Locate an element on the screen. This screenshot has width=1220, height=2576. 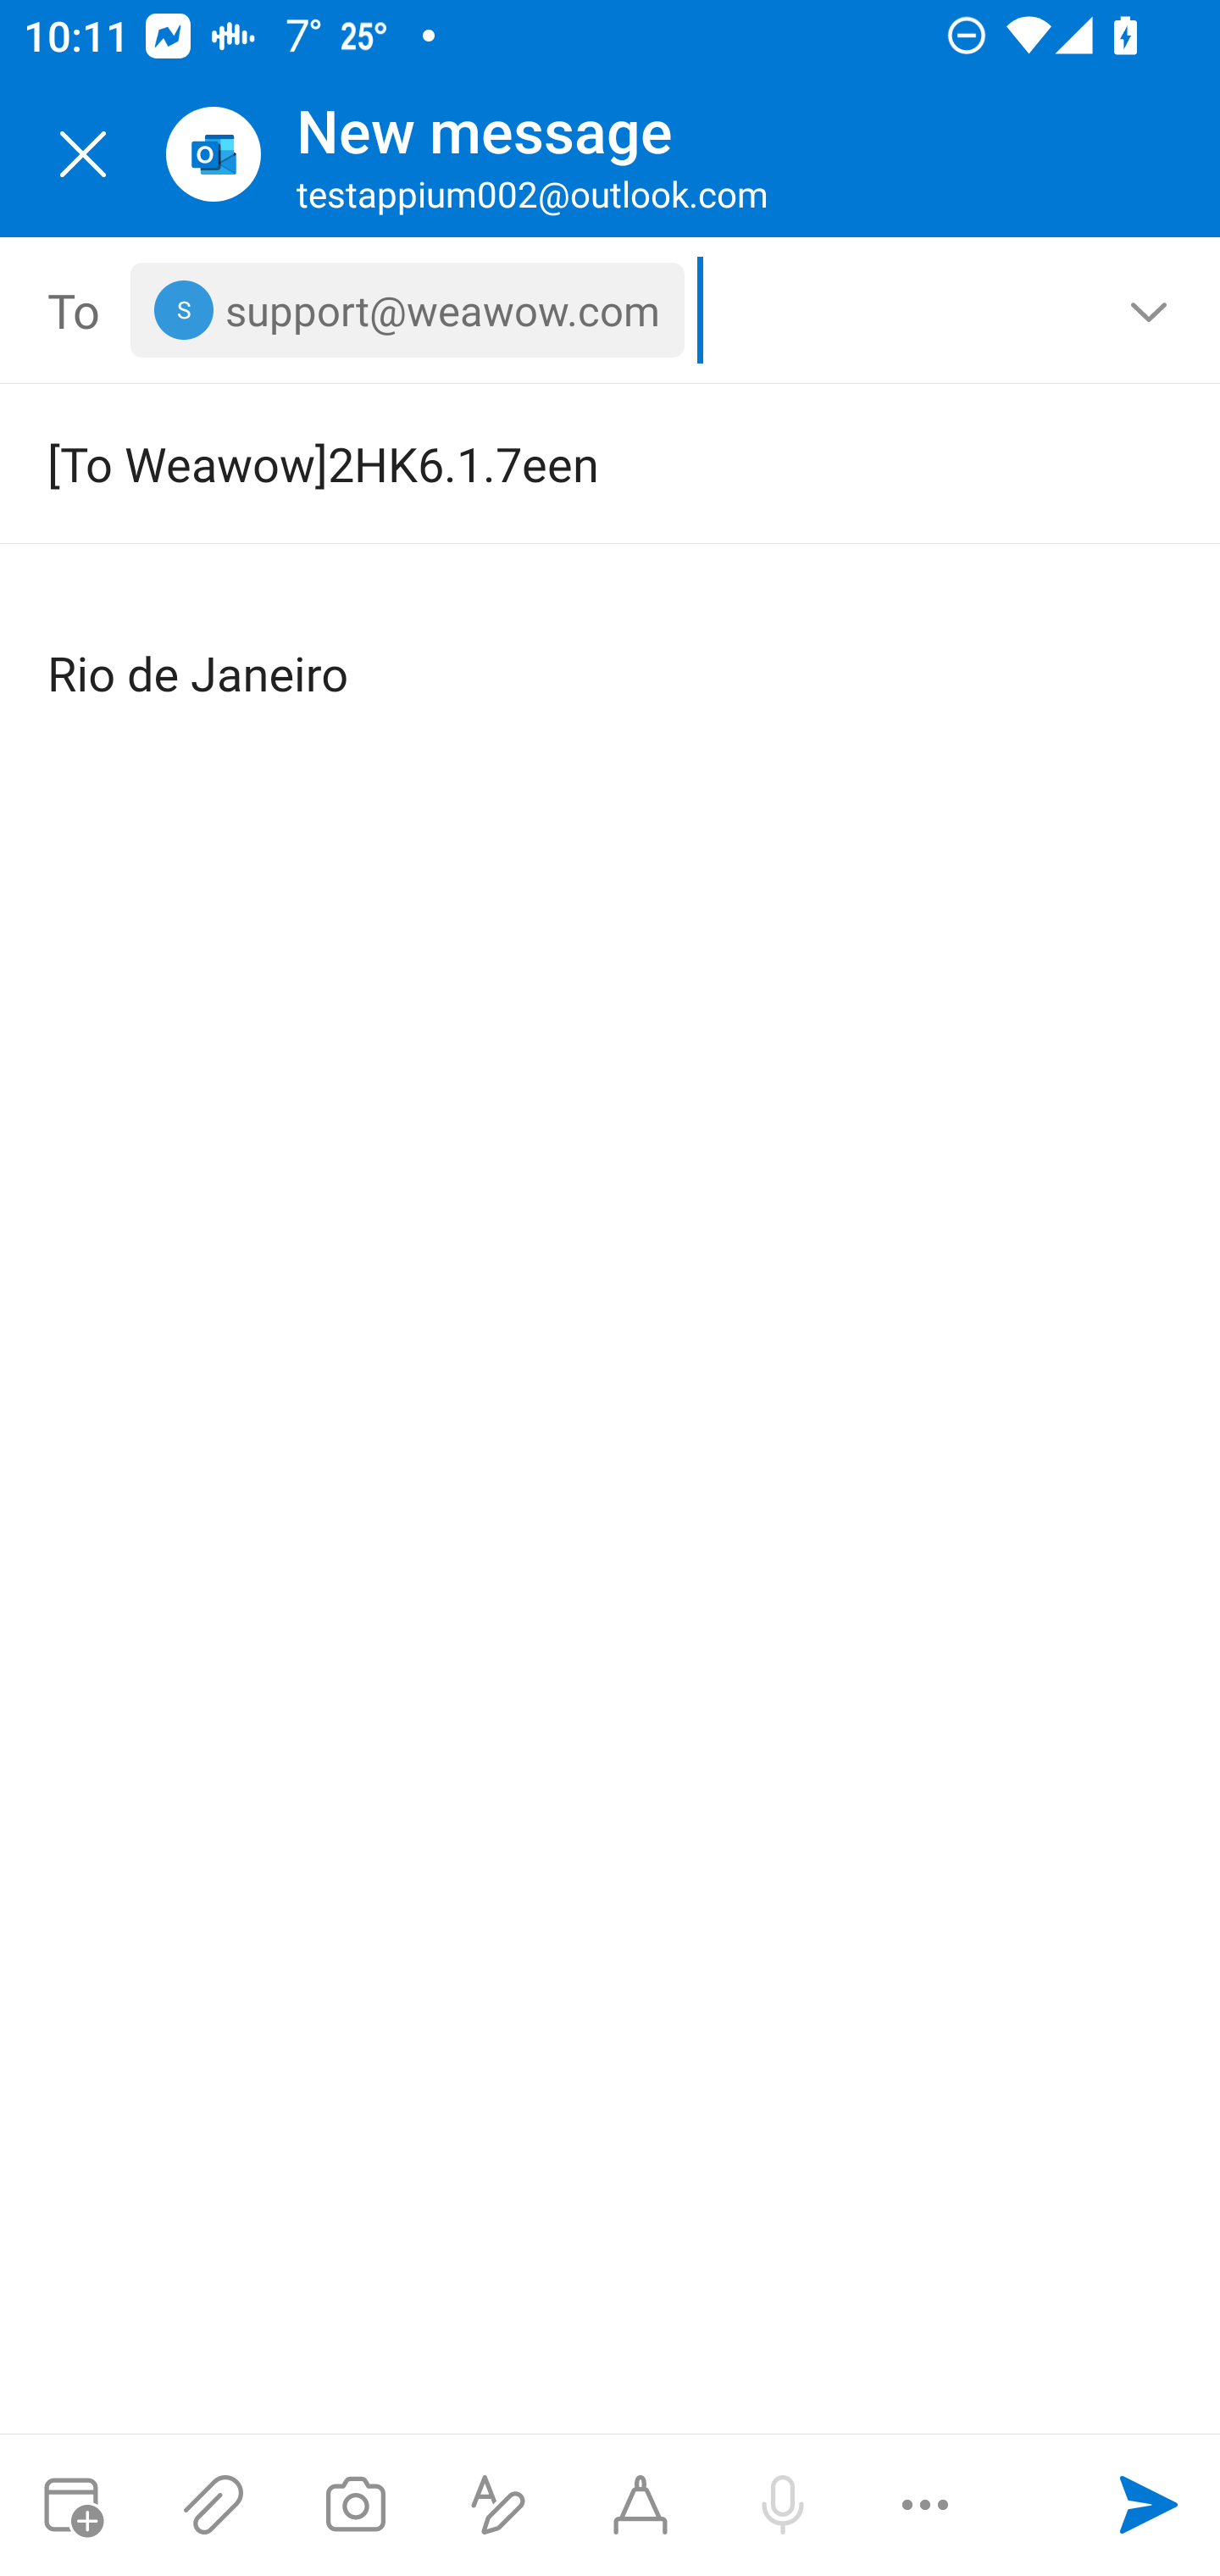
Show formatting options is located at coordinates (498, 2505).